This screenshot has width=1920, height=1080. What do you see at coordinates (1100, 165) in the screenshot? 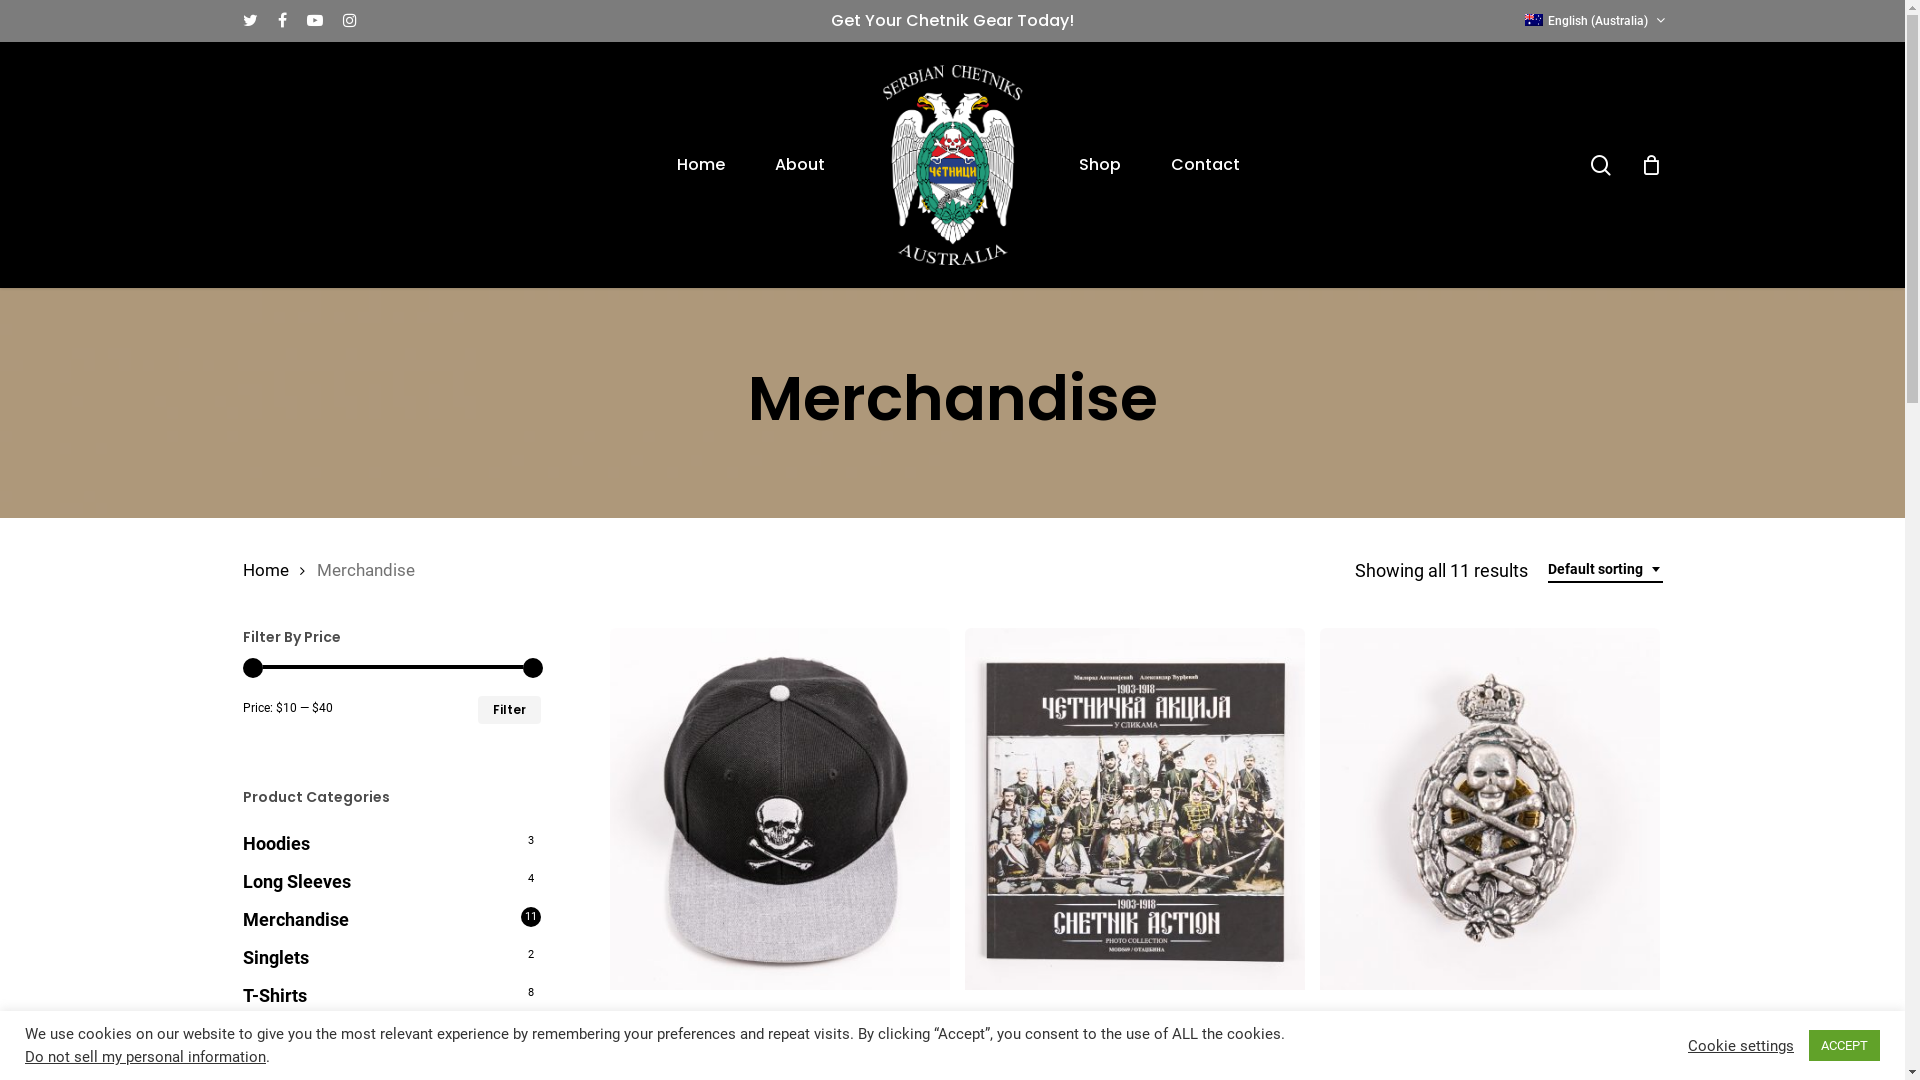
I see `Shop` at bounding box center [1100, 165].